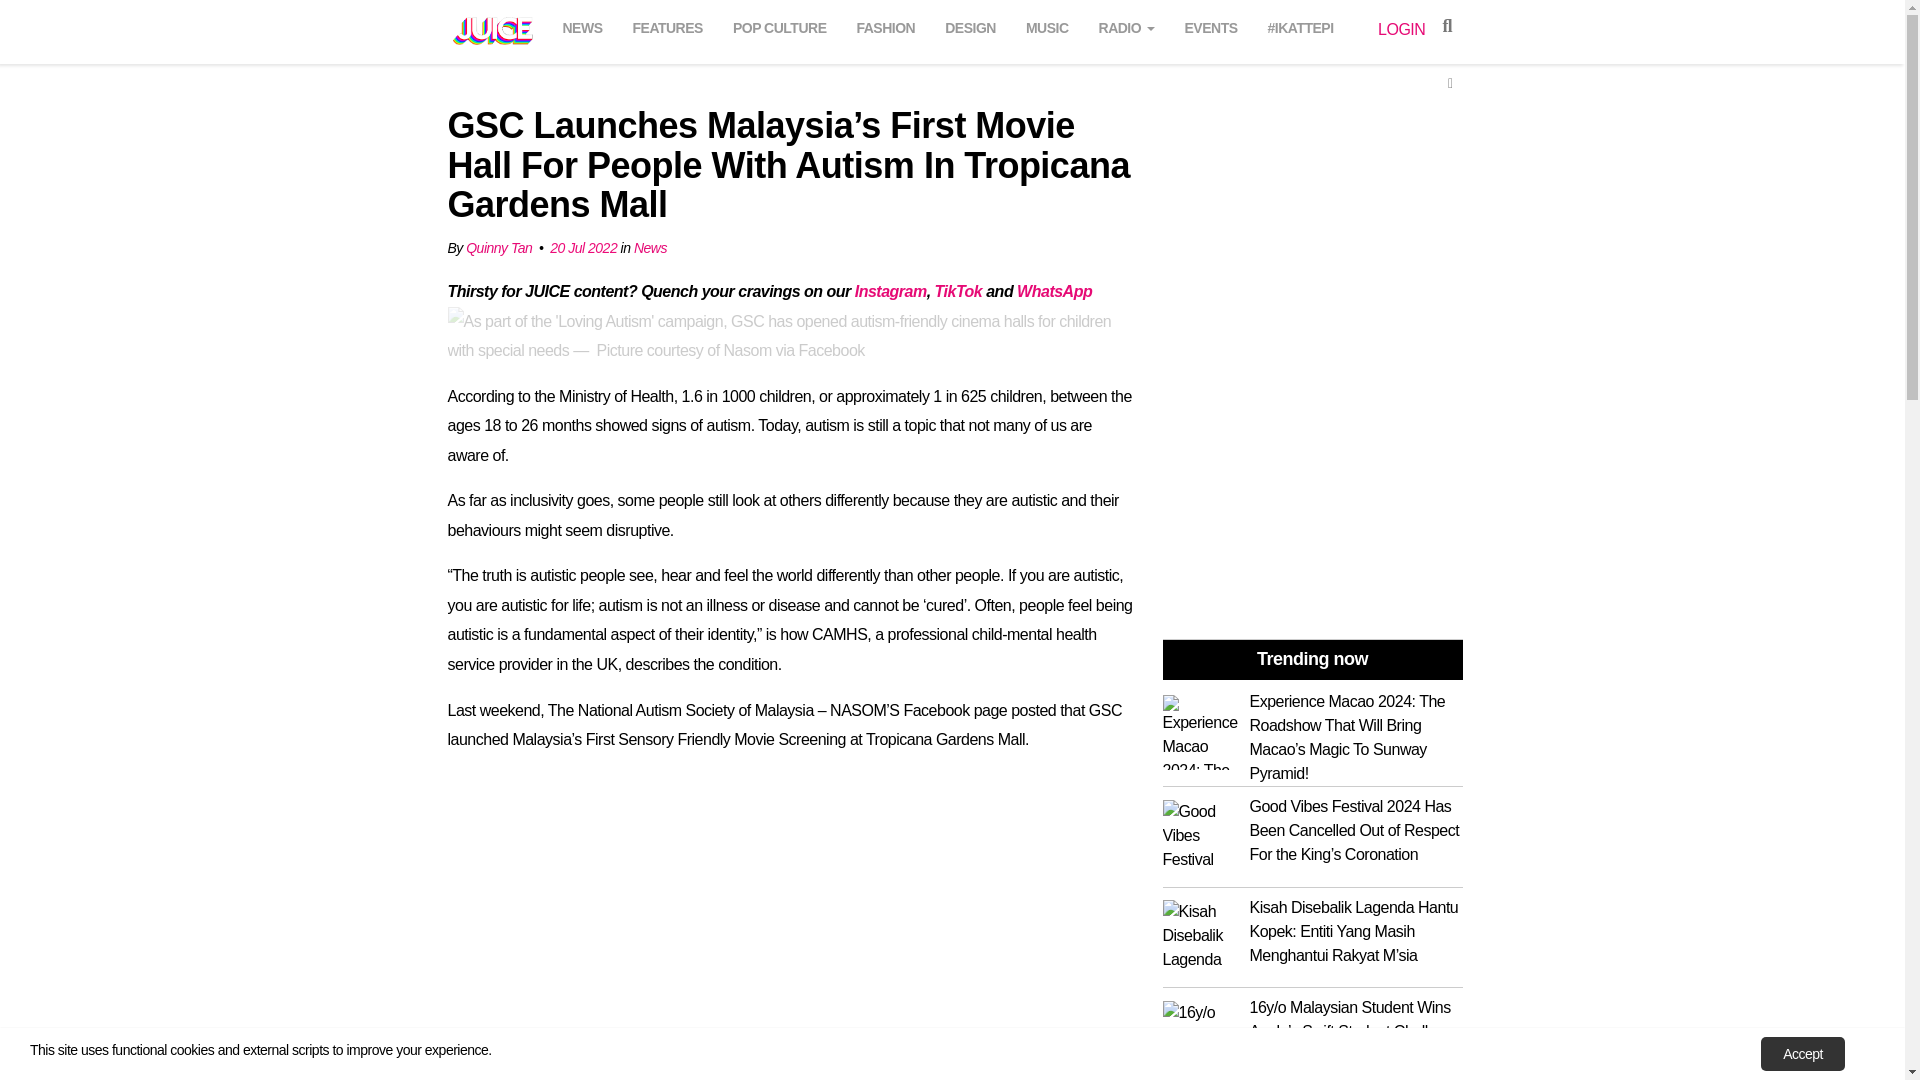 The image size is (1920, 1080). What do you see at coordinates (1126, 25) in the screenshot?
I see `RADIO` at bounding box center [1126, 25].